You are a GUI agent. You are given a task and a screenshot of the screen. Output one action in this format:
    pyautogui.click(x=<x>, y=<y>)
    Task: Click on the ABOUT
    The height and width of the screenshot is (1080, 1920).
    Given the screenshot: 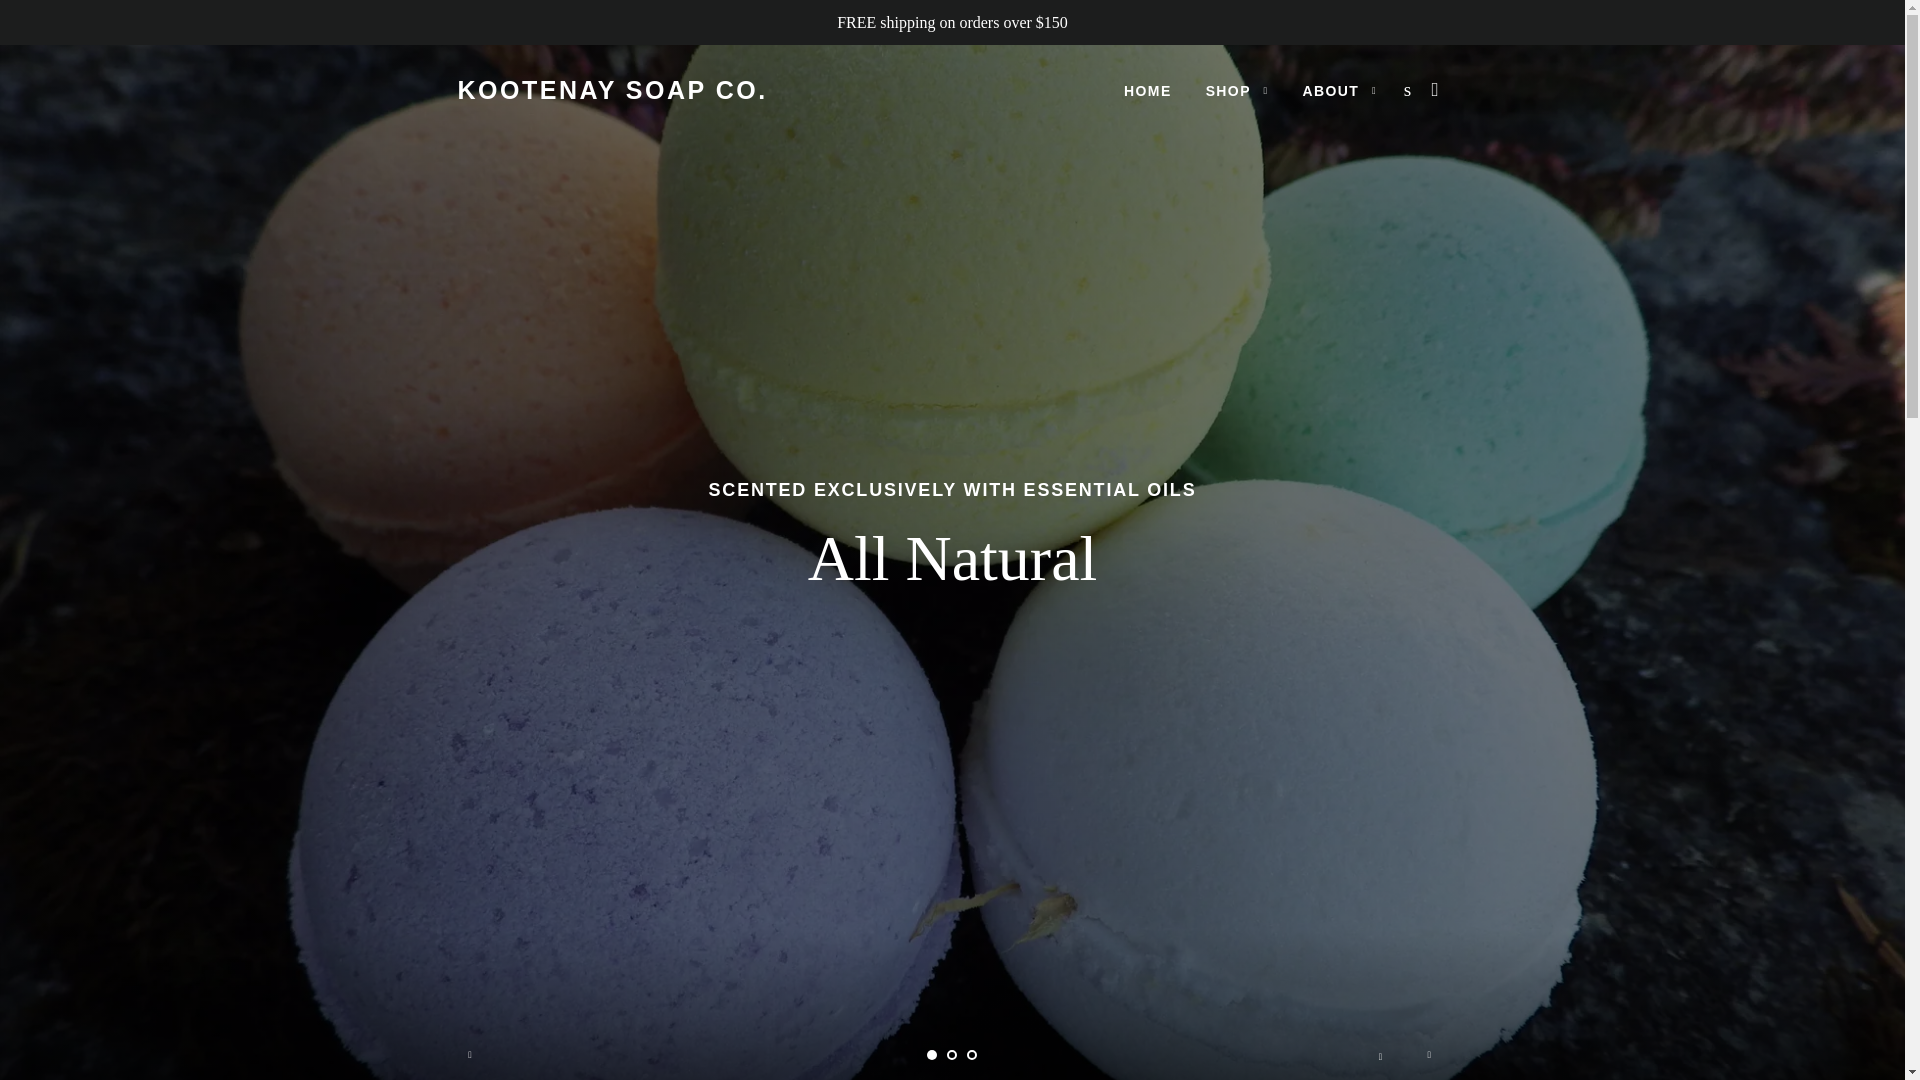 What is the action you would take?
    pyautogui.click(x=1340, y=91)
    